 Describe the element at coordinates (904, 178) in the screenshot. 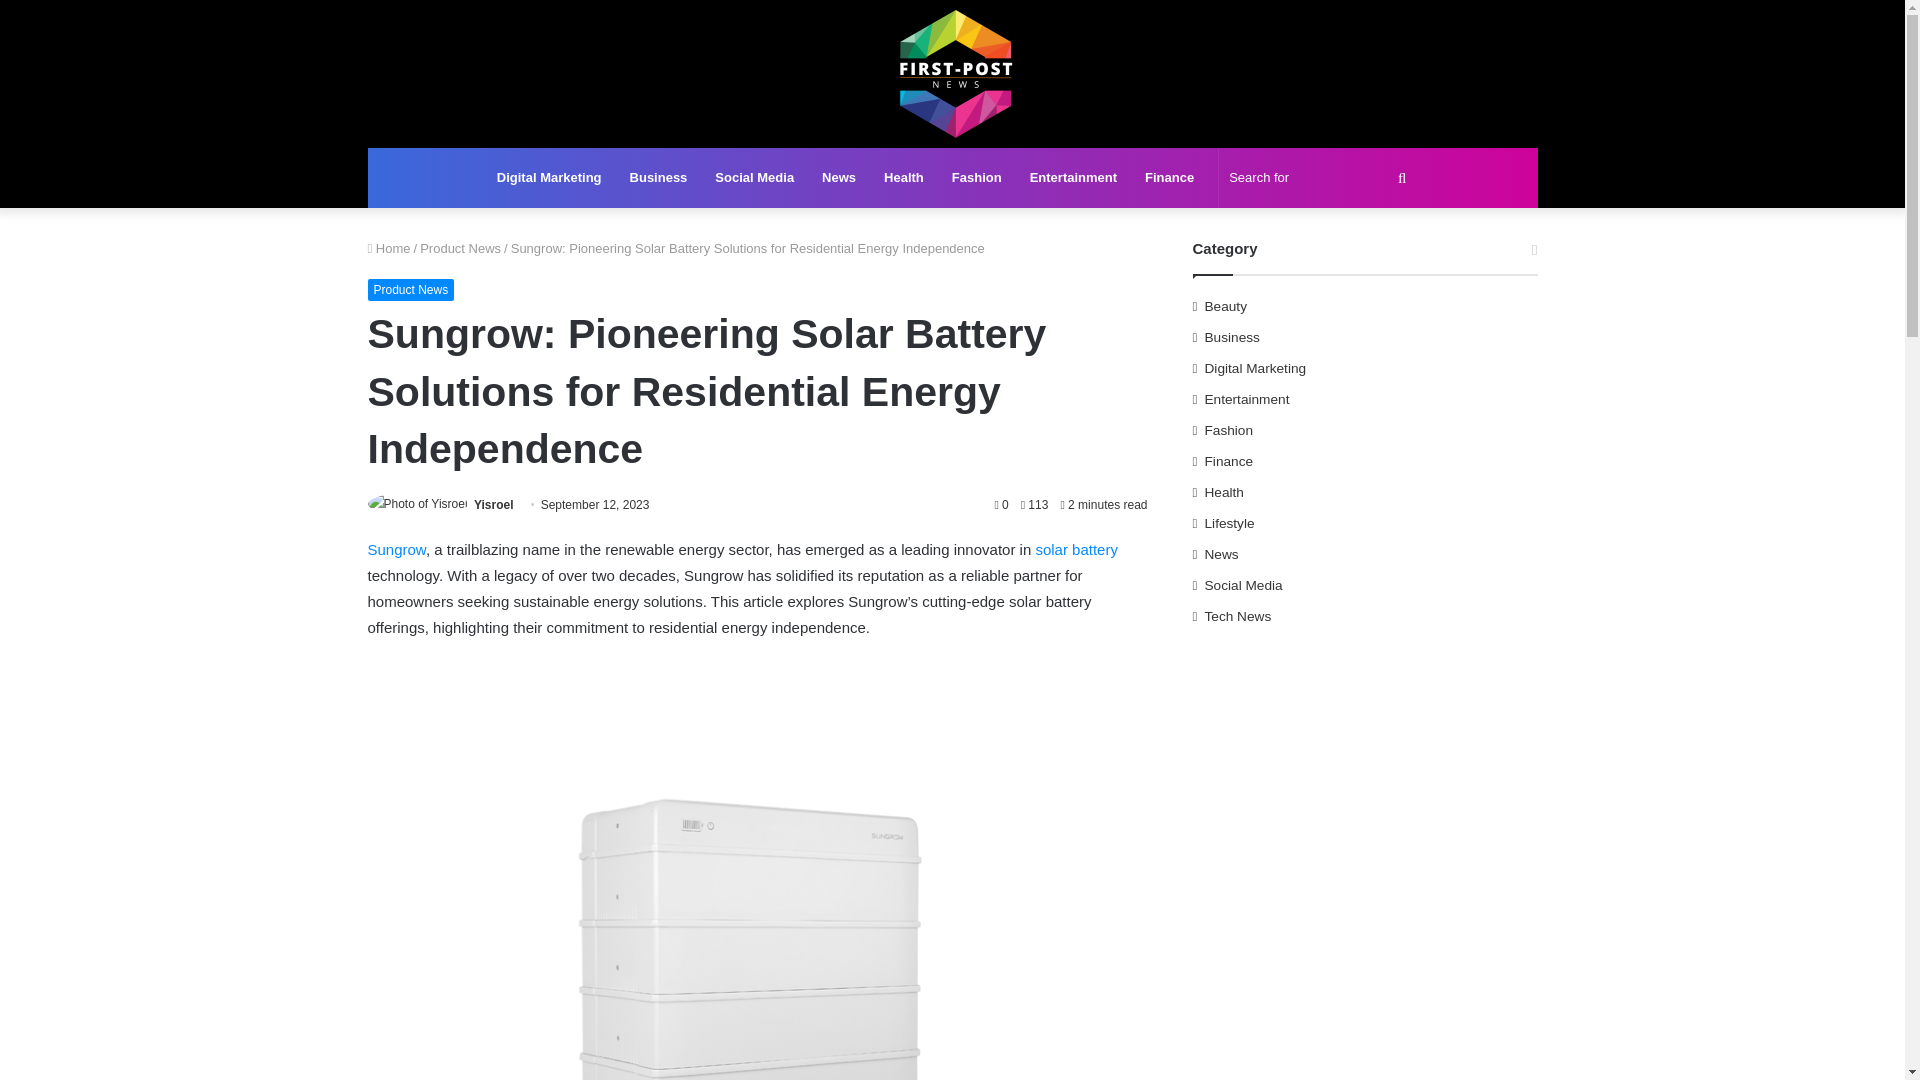

I see `Health` at that location.